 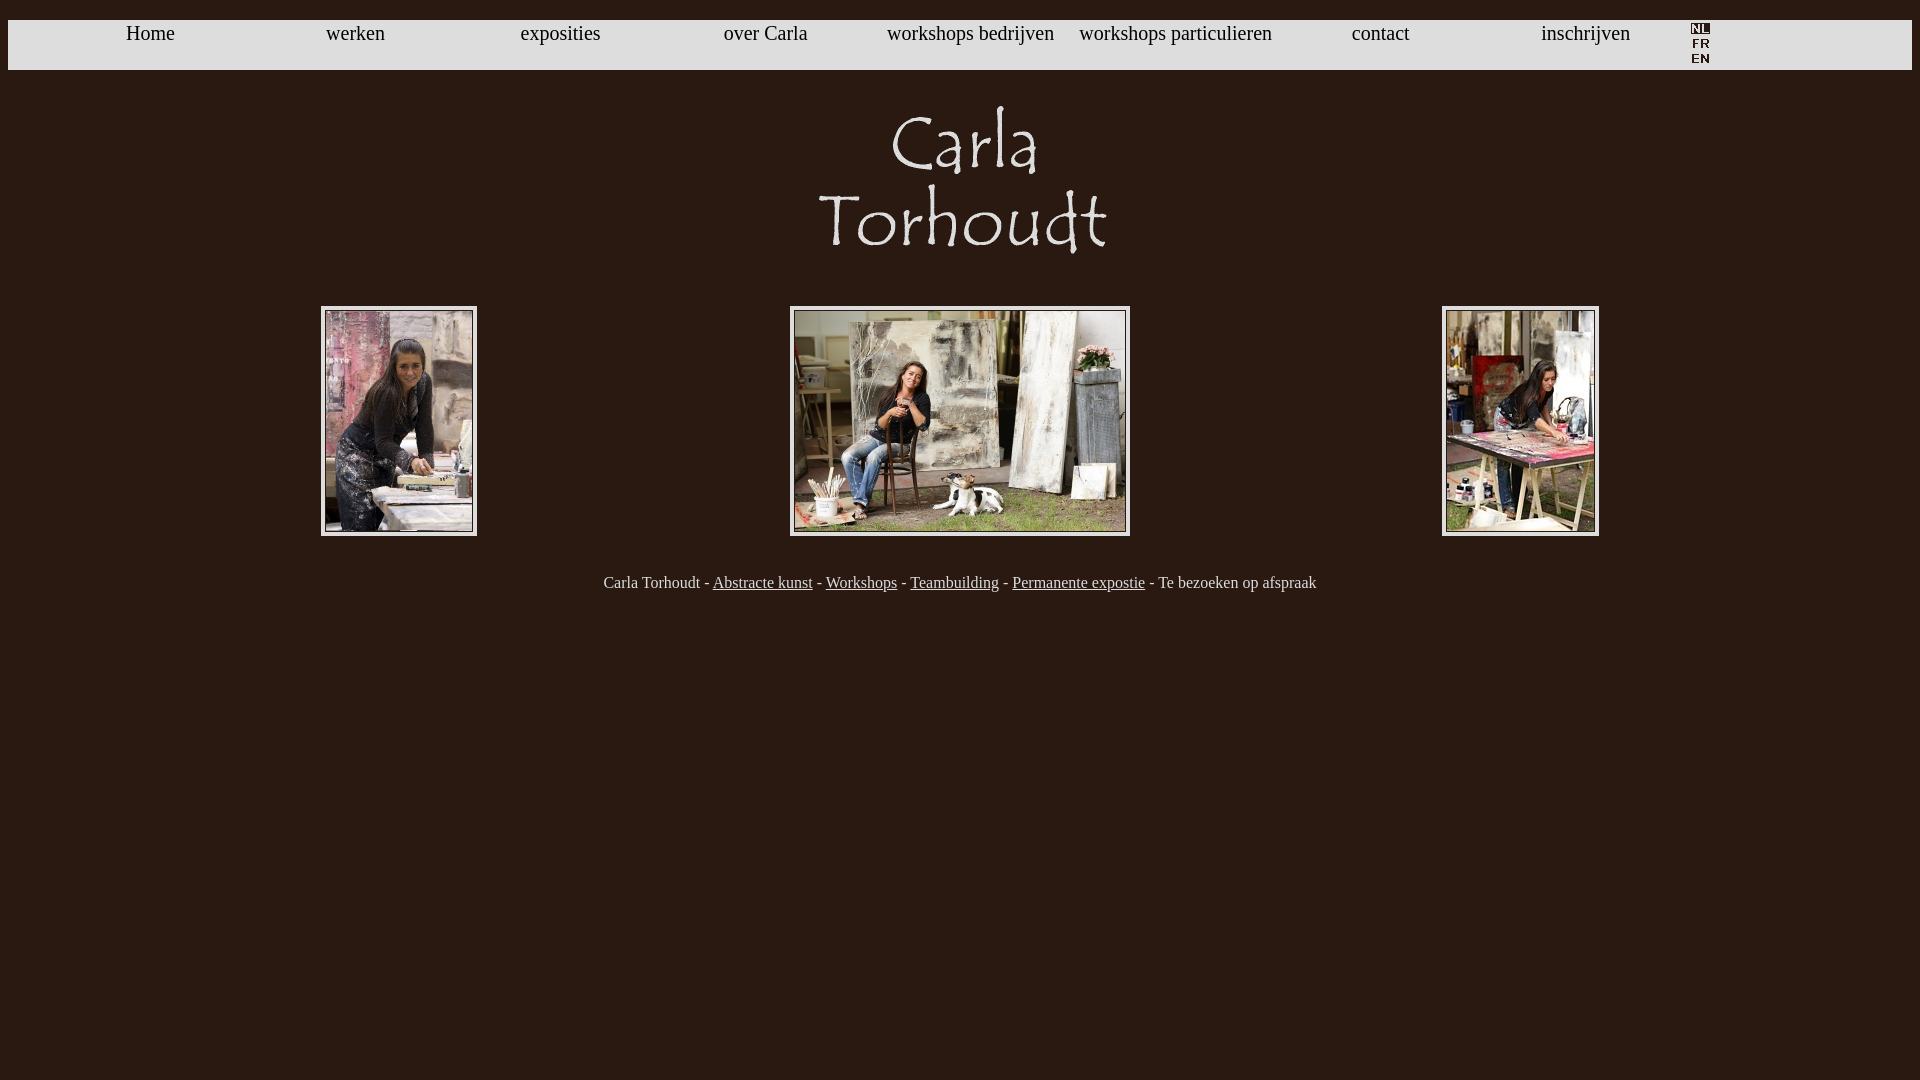 What do you see at coordinates (1176, 33) in the screenshot?
I see `workshops particulieren` at bounding box center [1176, 33].